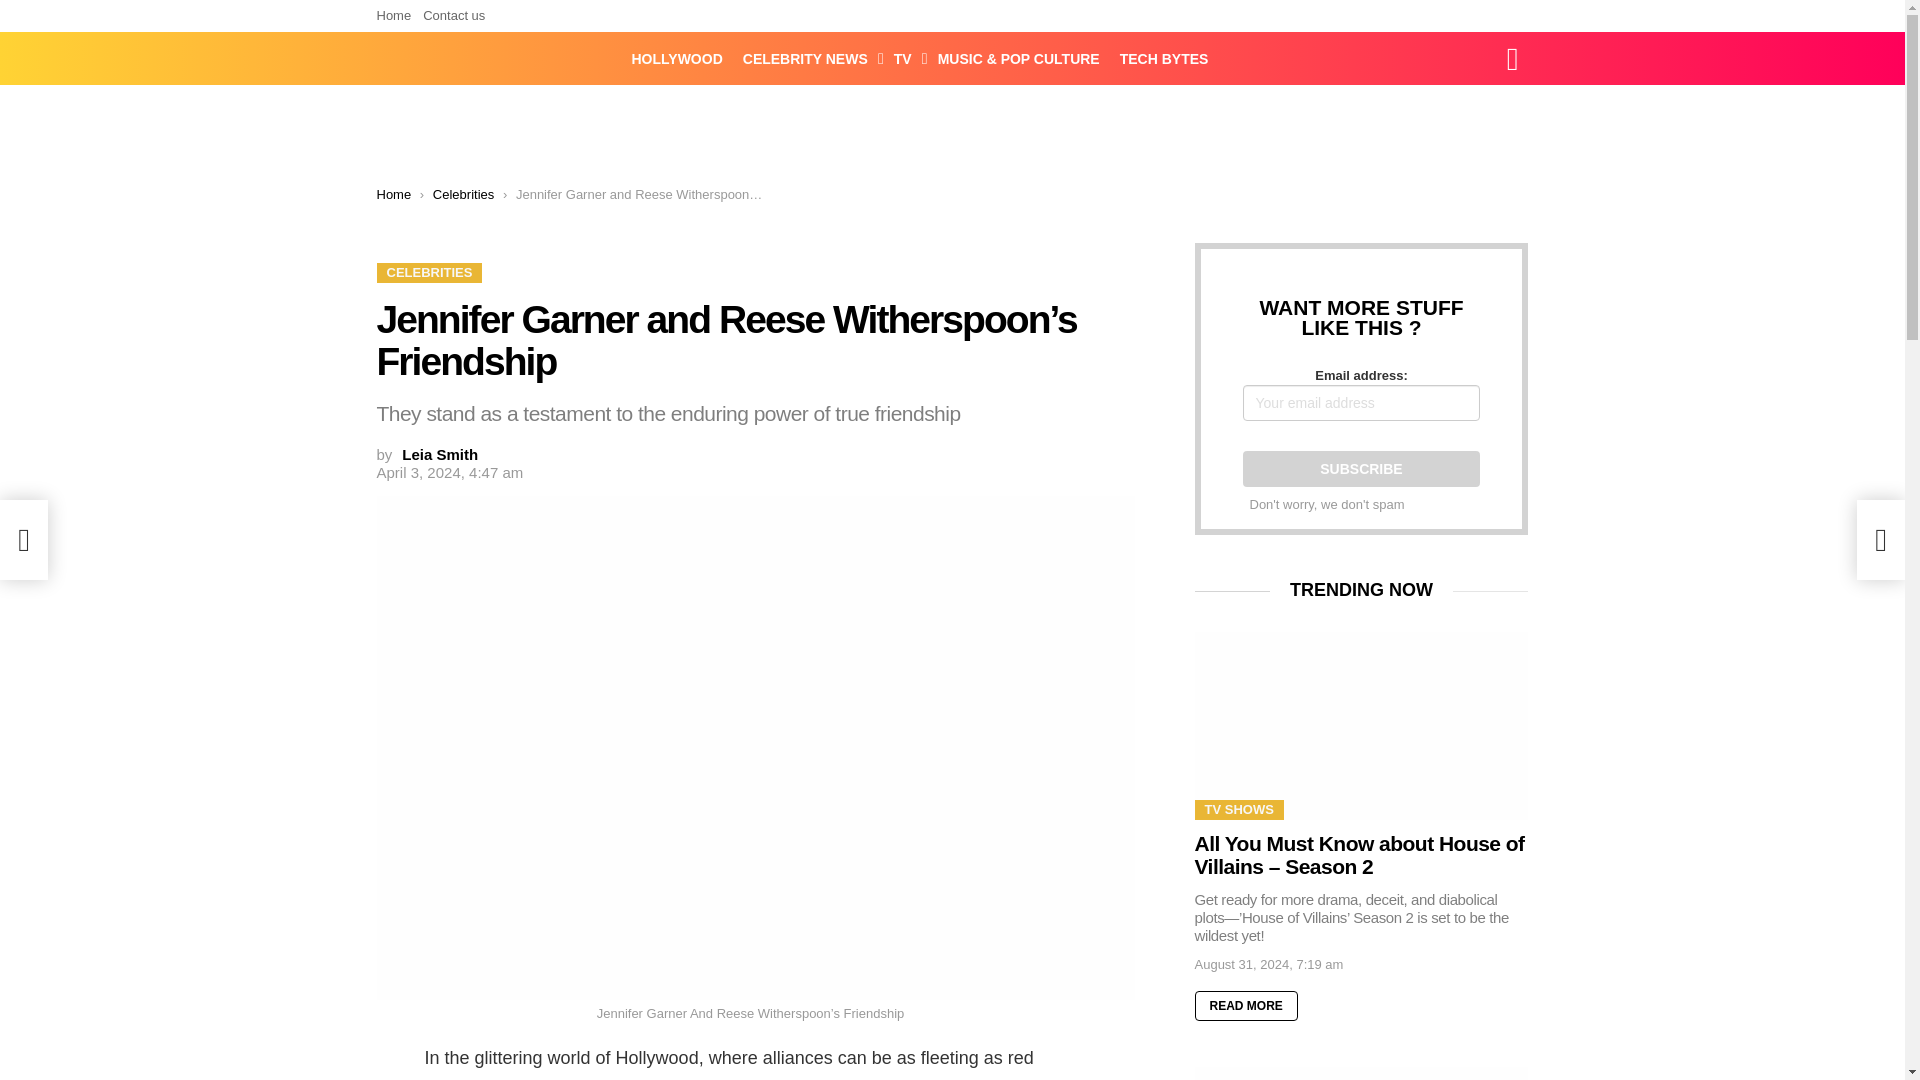 The width and height of the screenshot is (1920, 1080). I want to click on TV, so click(905, 59).